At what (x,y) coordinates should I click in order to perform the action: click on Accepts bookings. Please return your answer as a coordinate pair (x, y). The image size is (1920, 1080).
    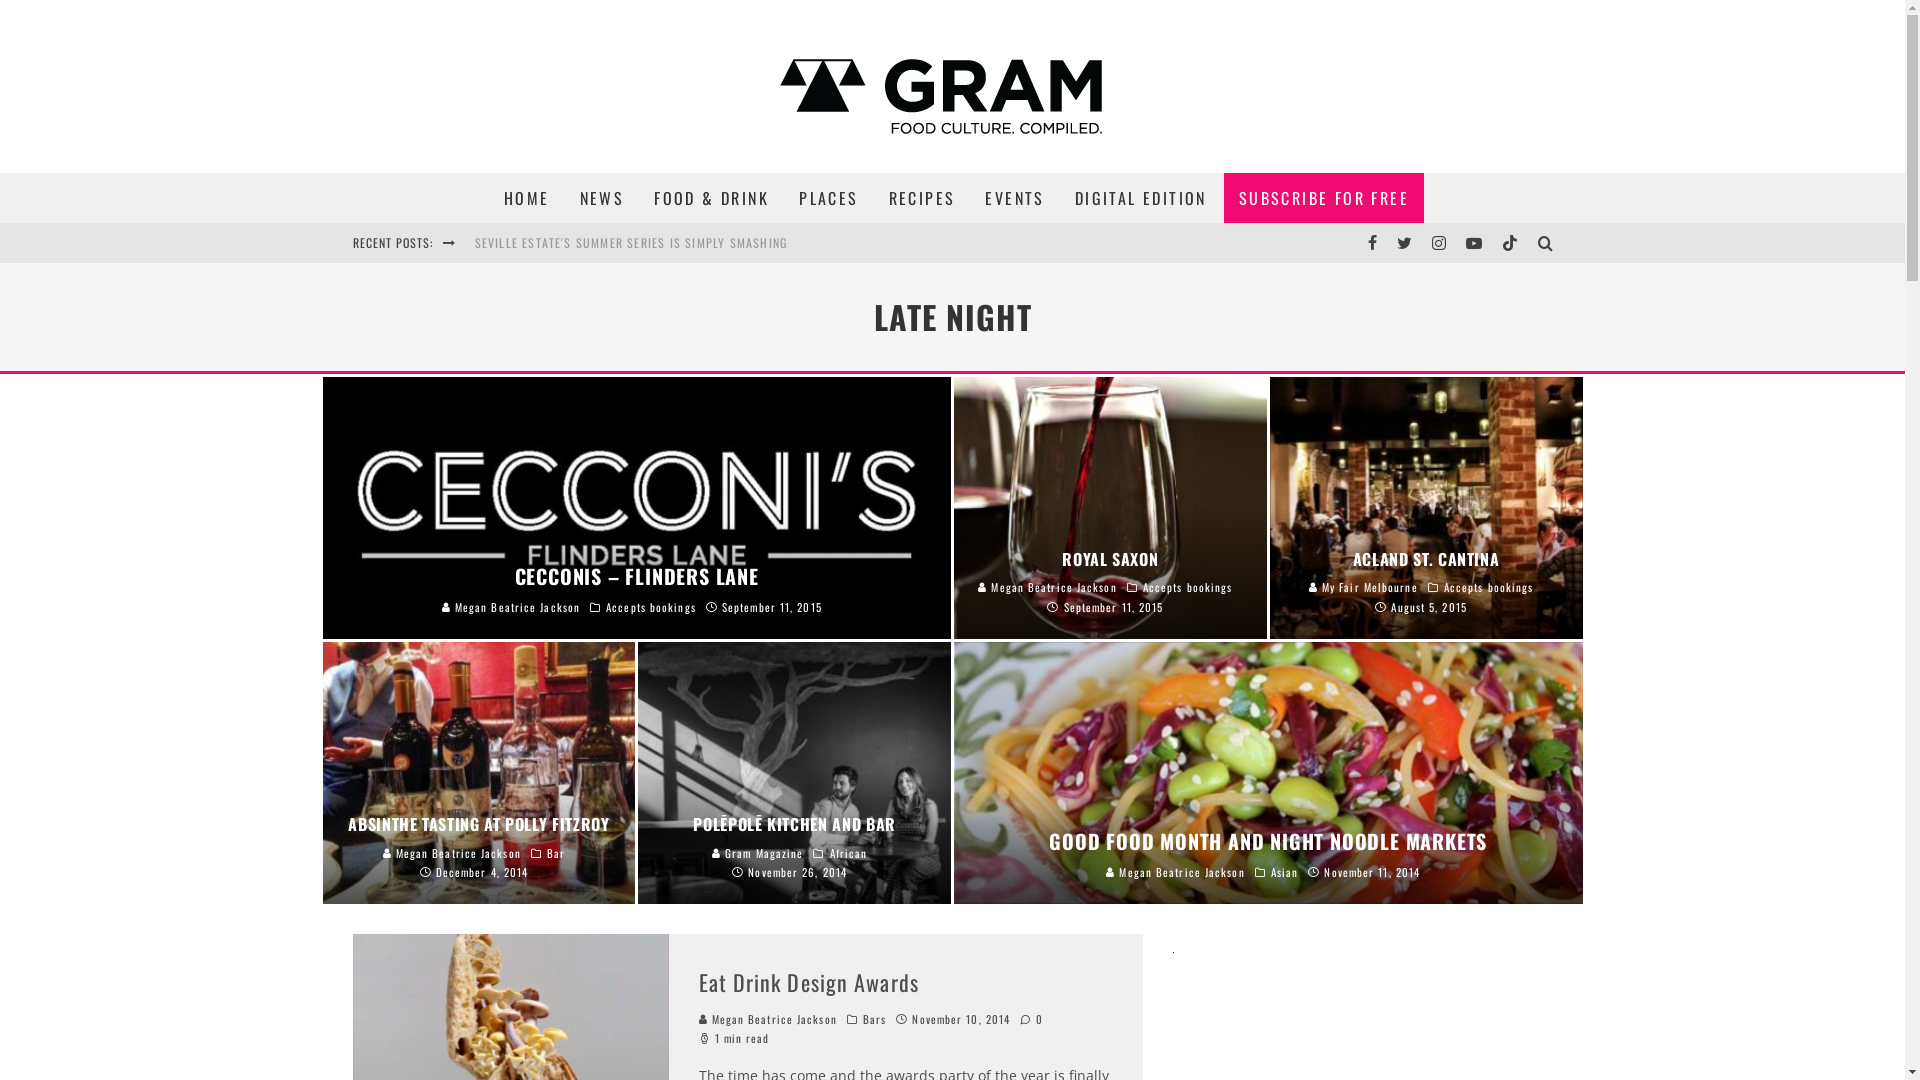
    Looking at the image, I should click on (651, 607).